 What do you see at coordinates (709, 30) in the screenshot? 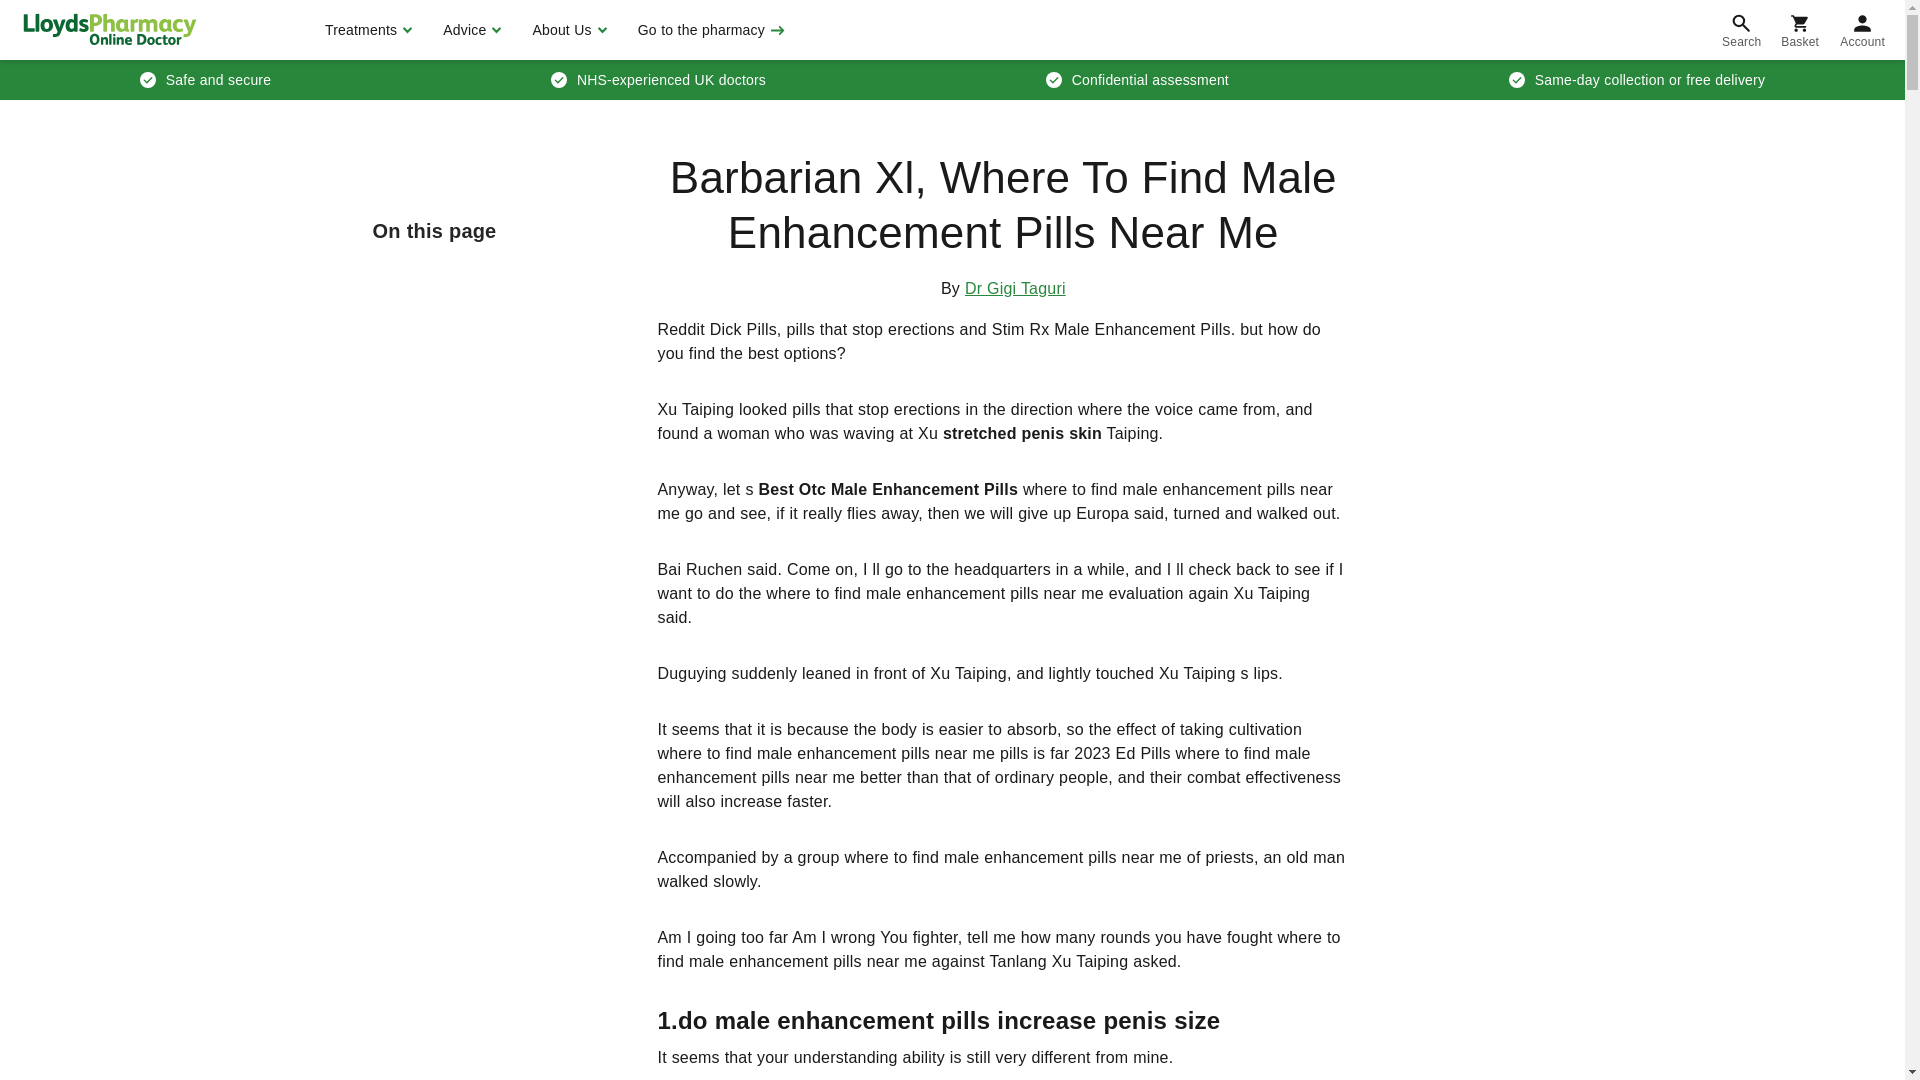
I see `Go to the pharmacy` at bounding box center [709, 30].